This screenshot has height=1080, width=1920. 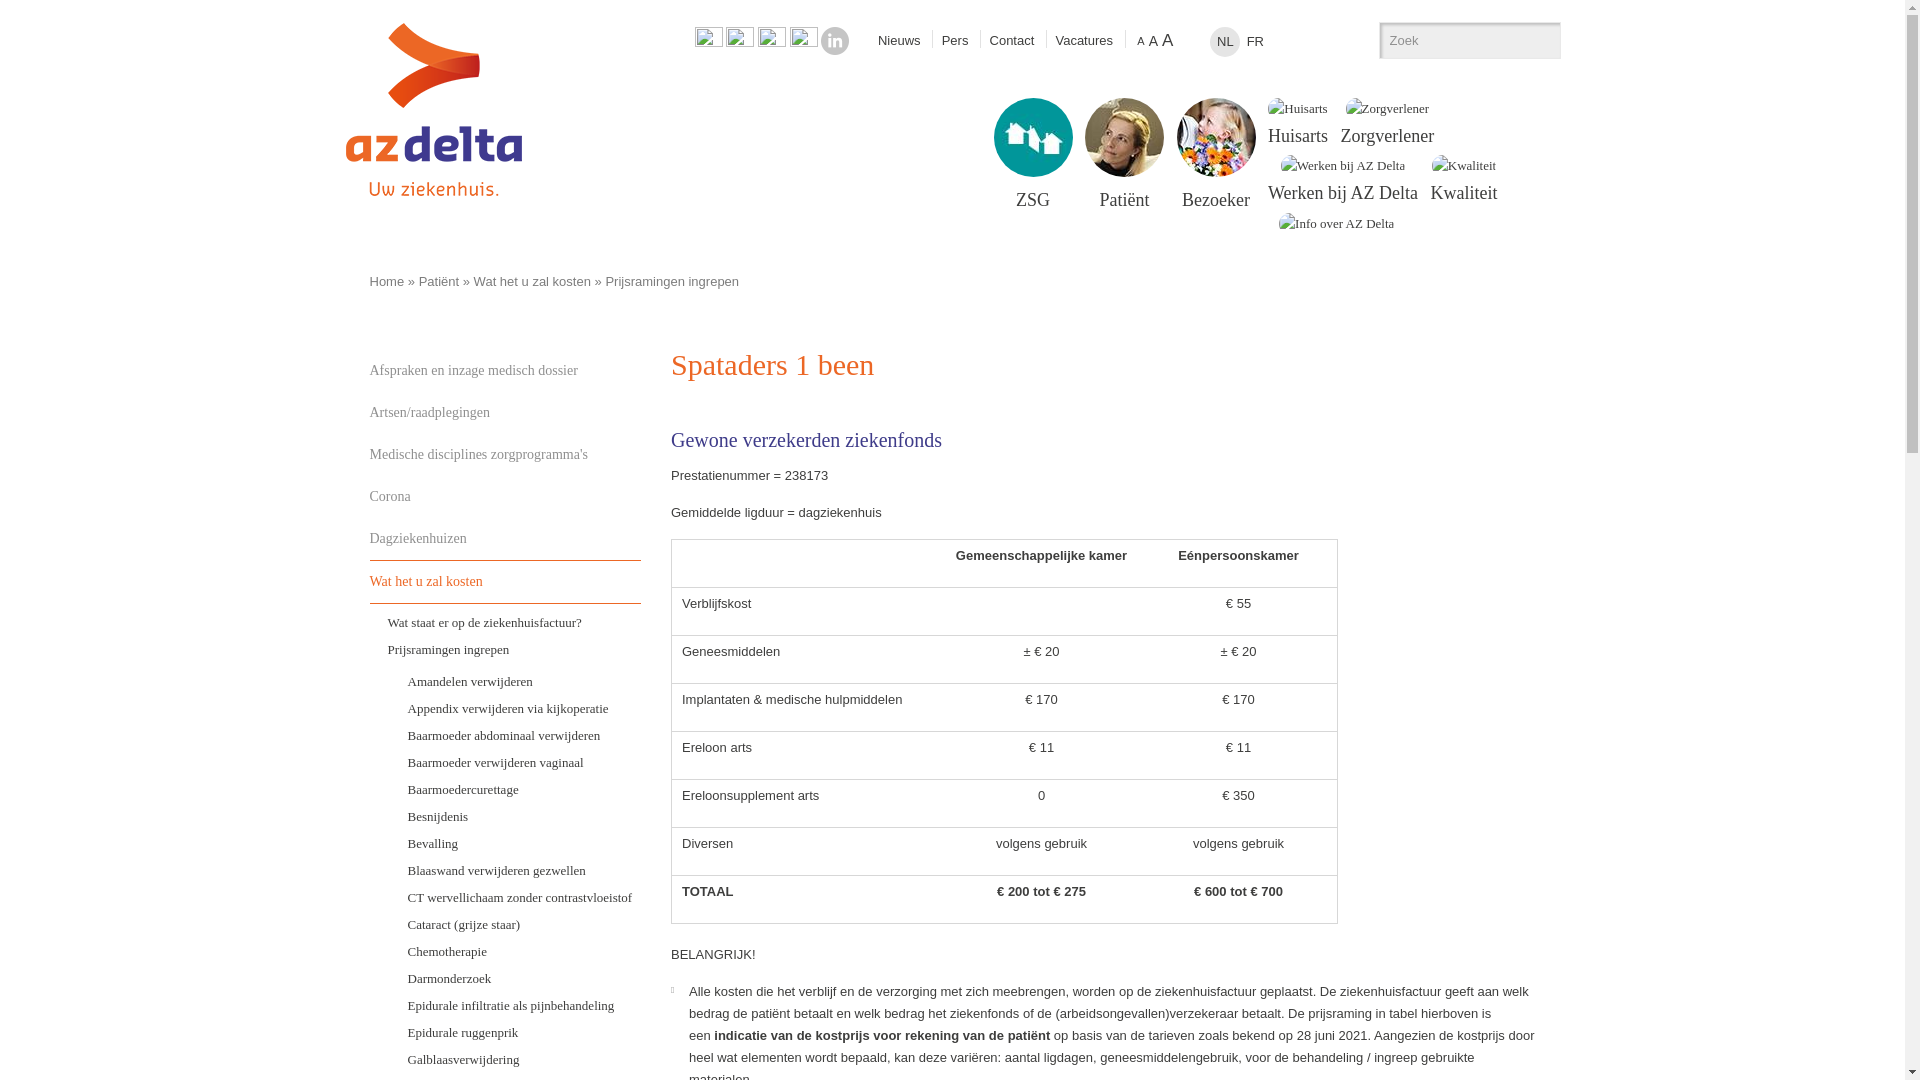 What do you see at coordinates (506, 455) in the screenshot?
I see `Medische disciplines zorgprogramma's` at bounding box center [506, 455].